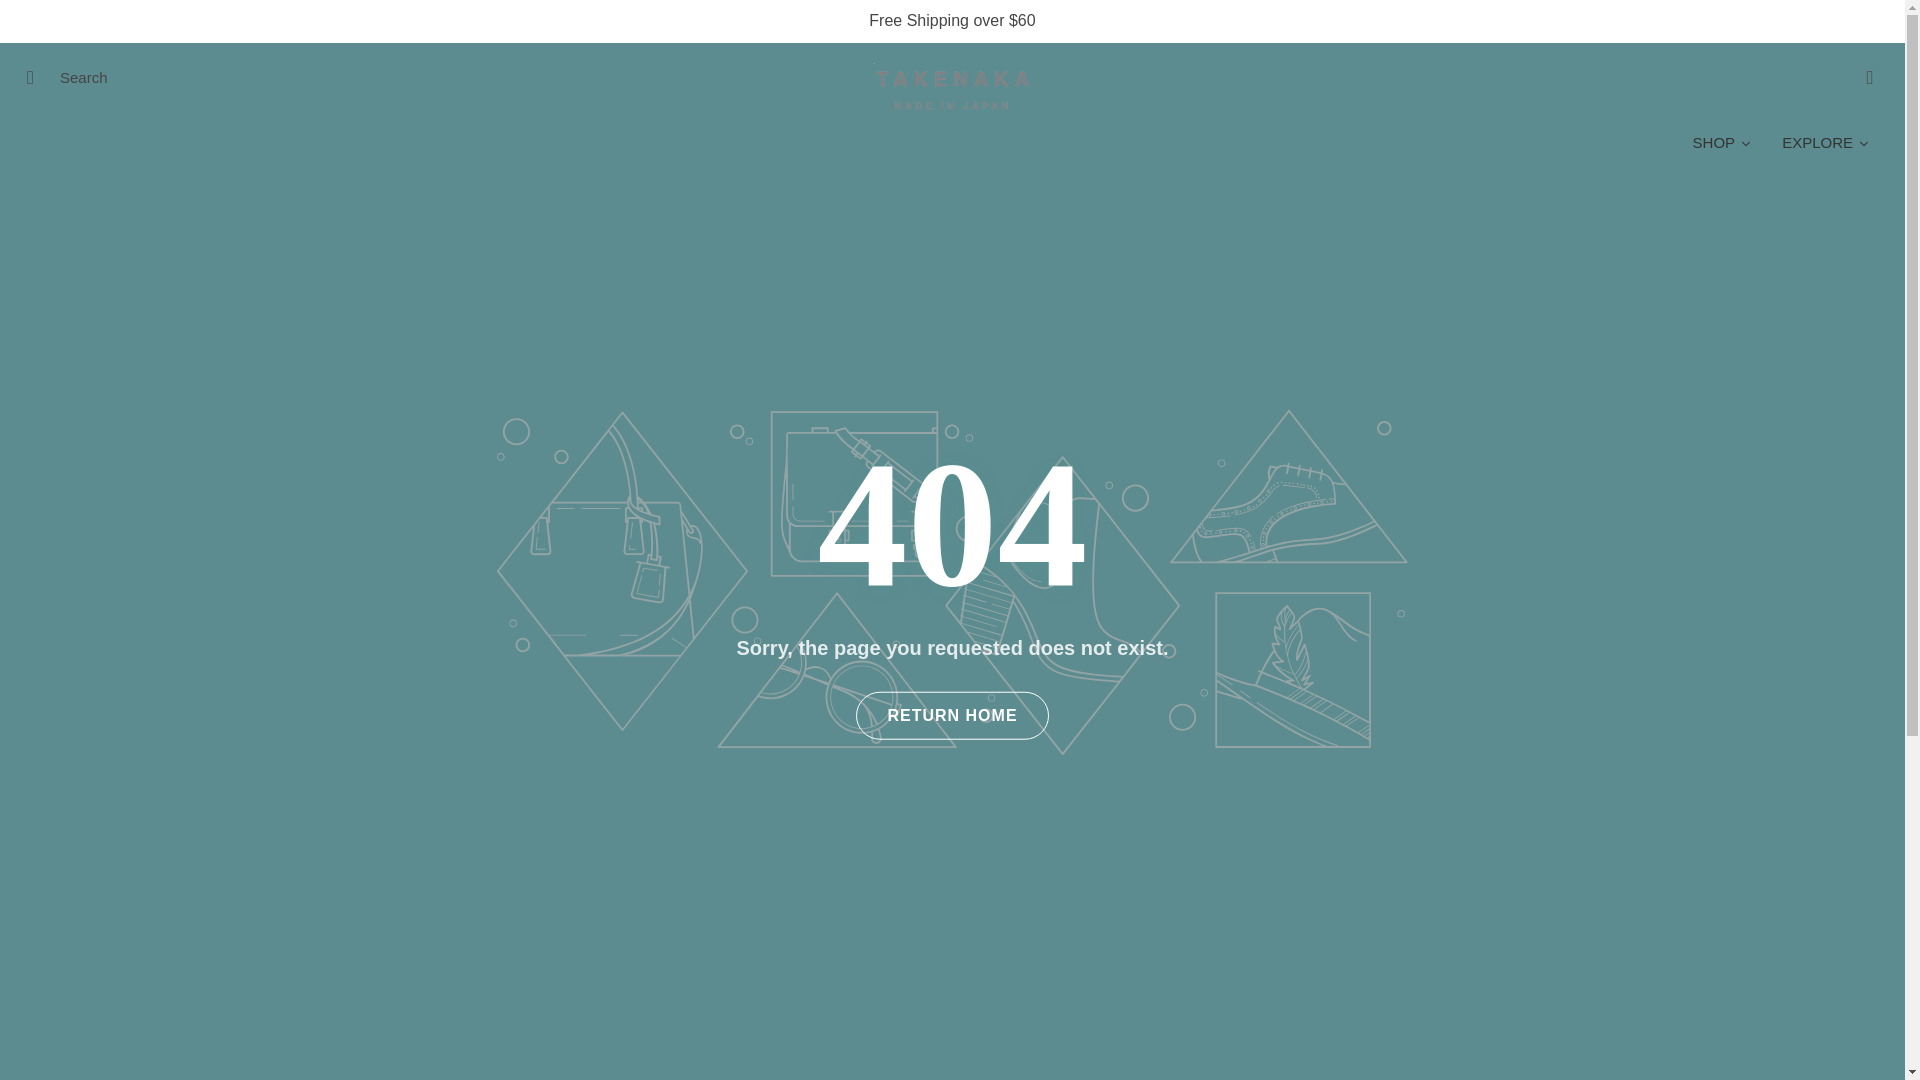  What do you see at coordinates (1826, 142) in the screenshot?
I see `EXPLORE` at bounding box center [1826, 142].